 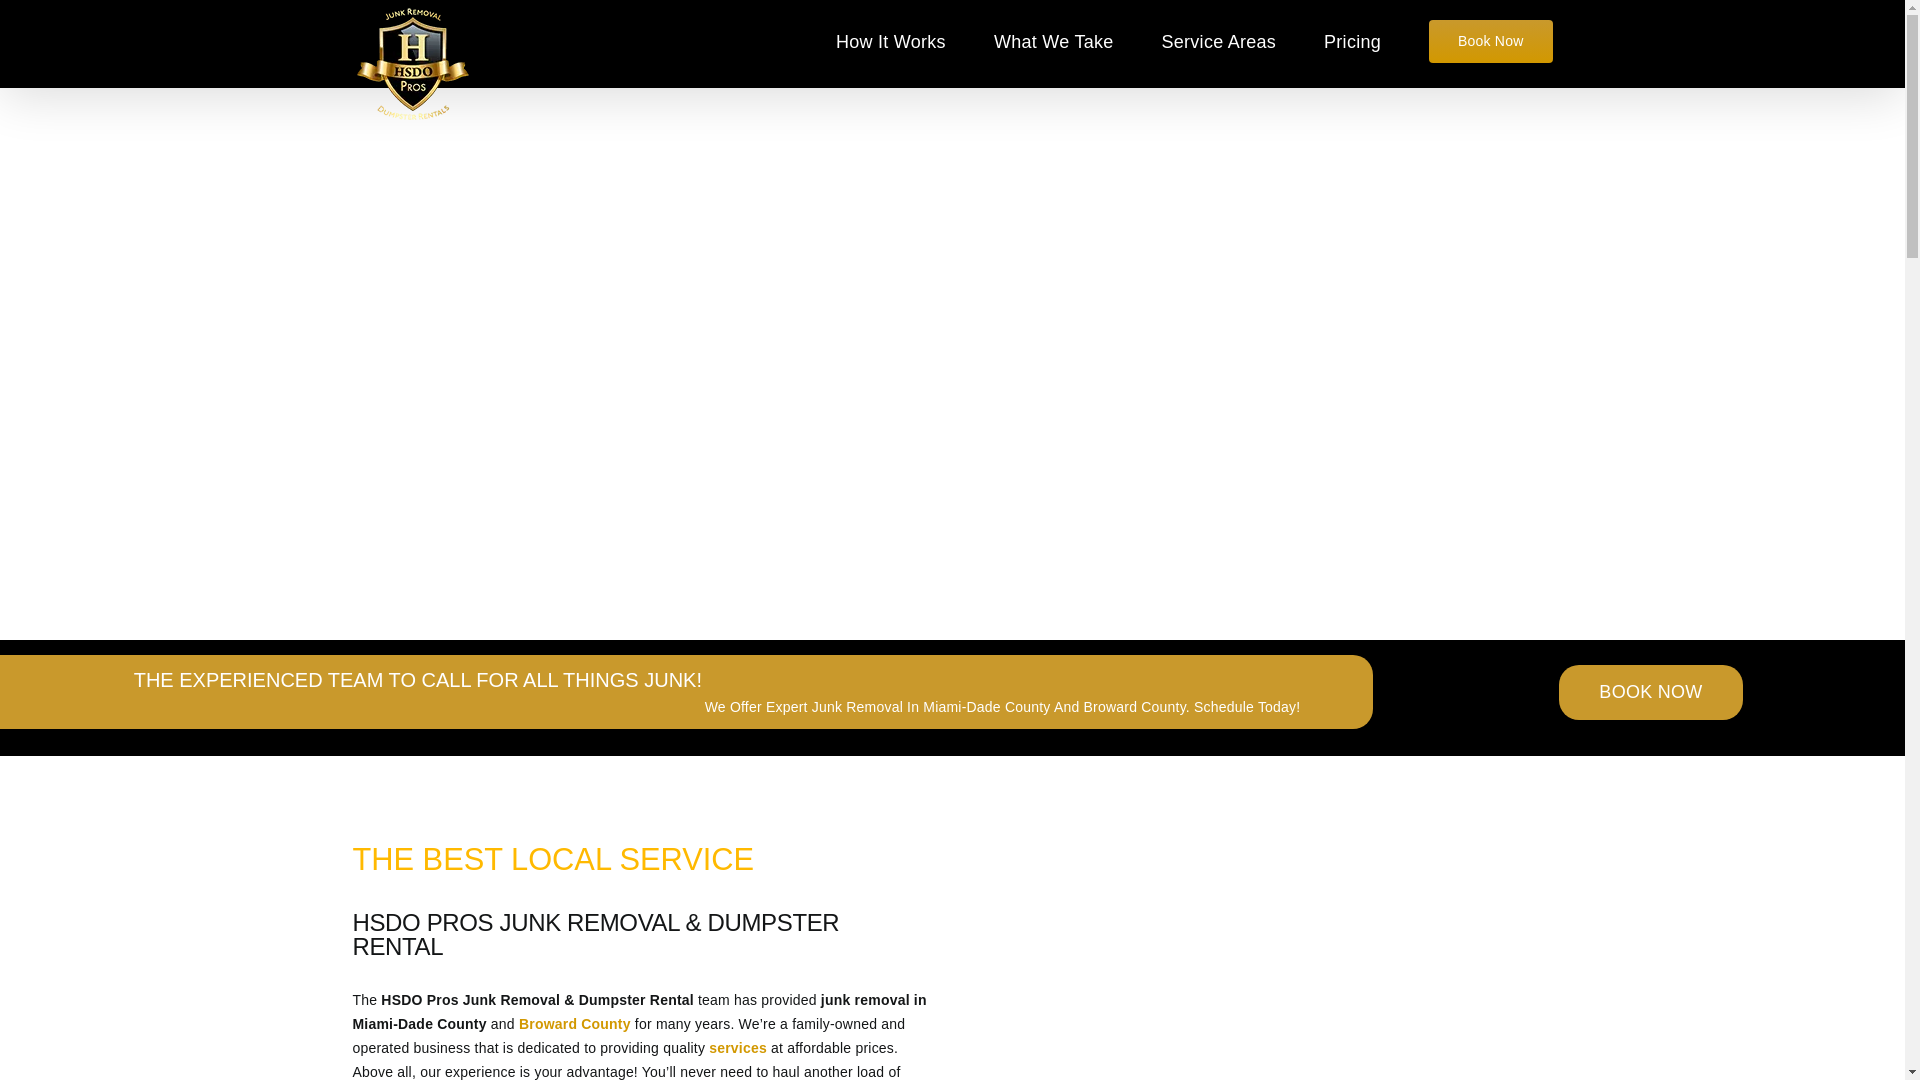 I want to click on Book Now, so click(x=1490, y=40).